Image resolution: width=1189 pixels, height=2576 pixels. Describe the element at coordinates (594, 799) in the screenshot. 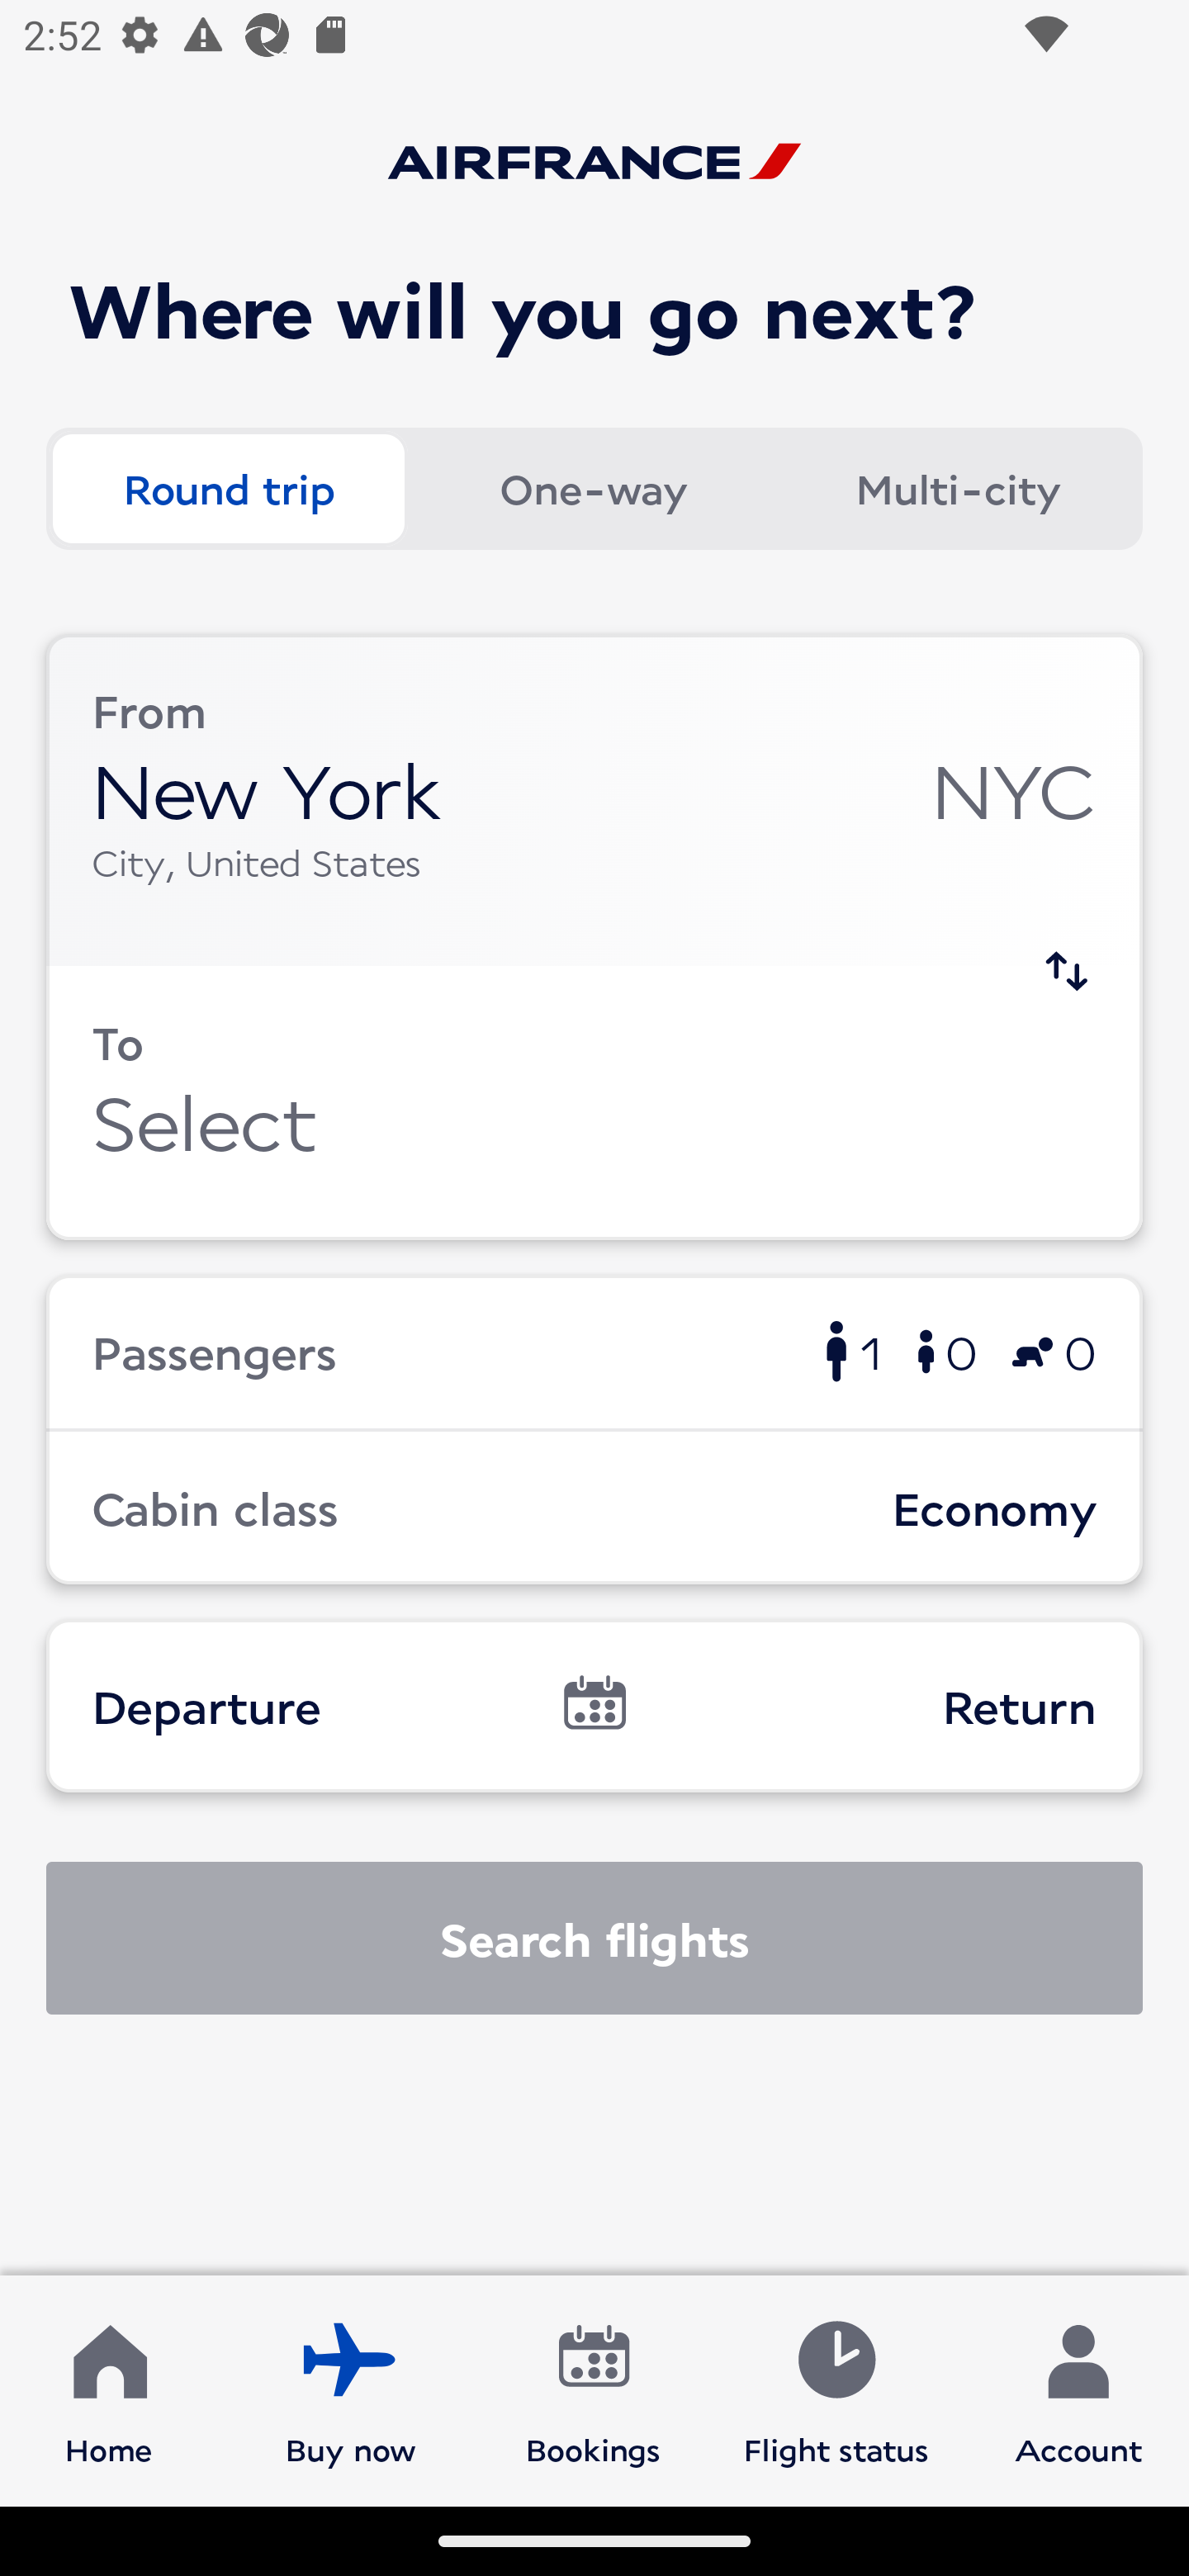

I see `From New York NYC City, United States` at that location.